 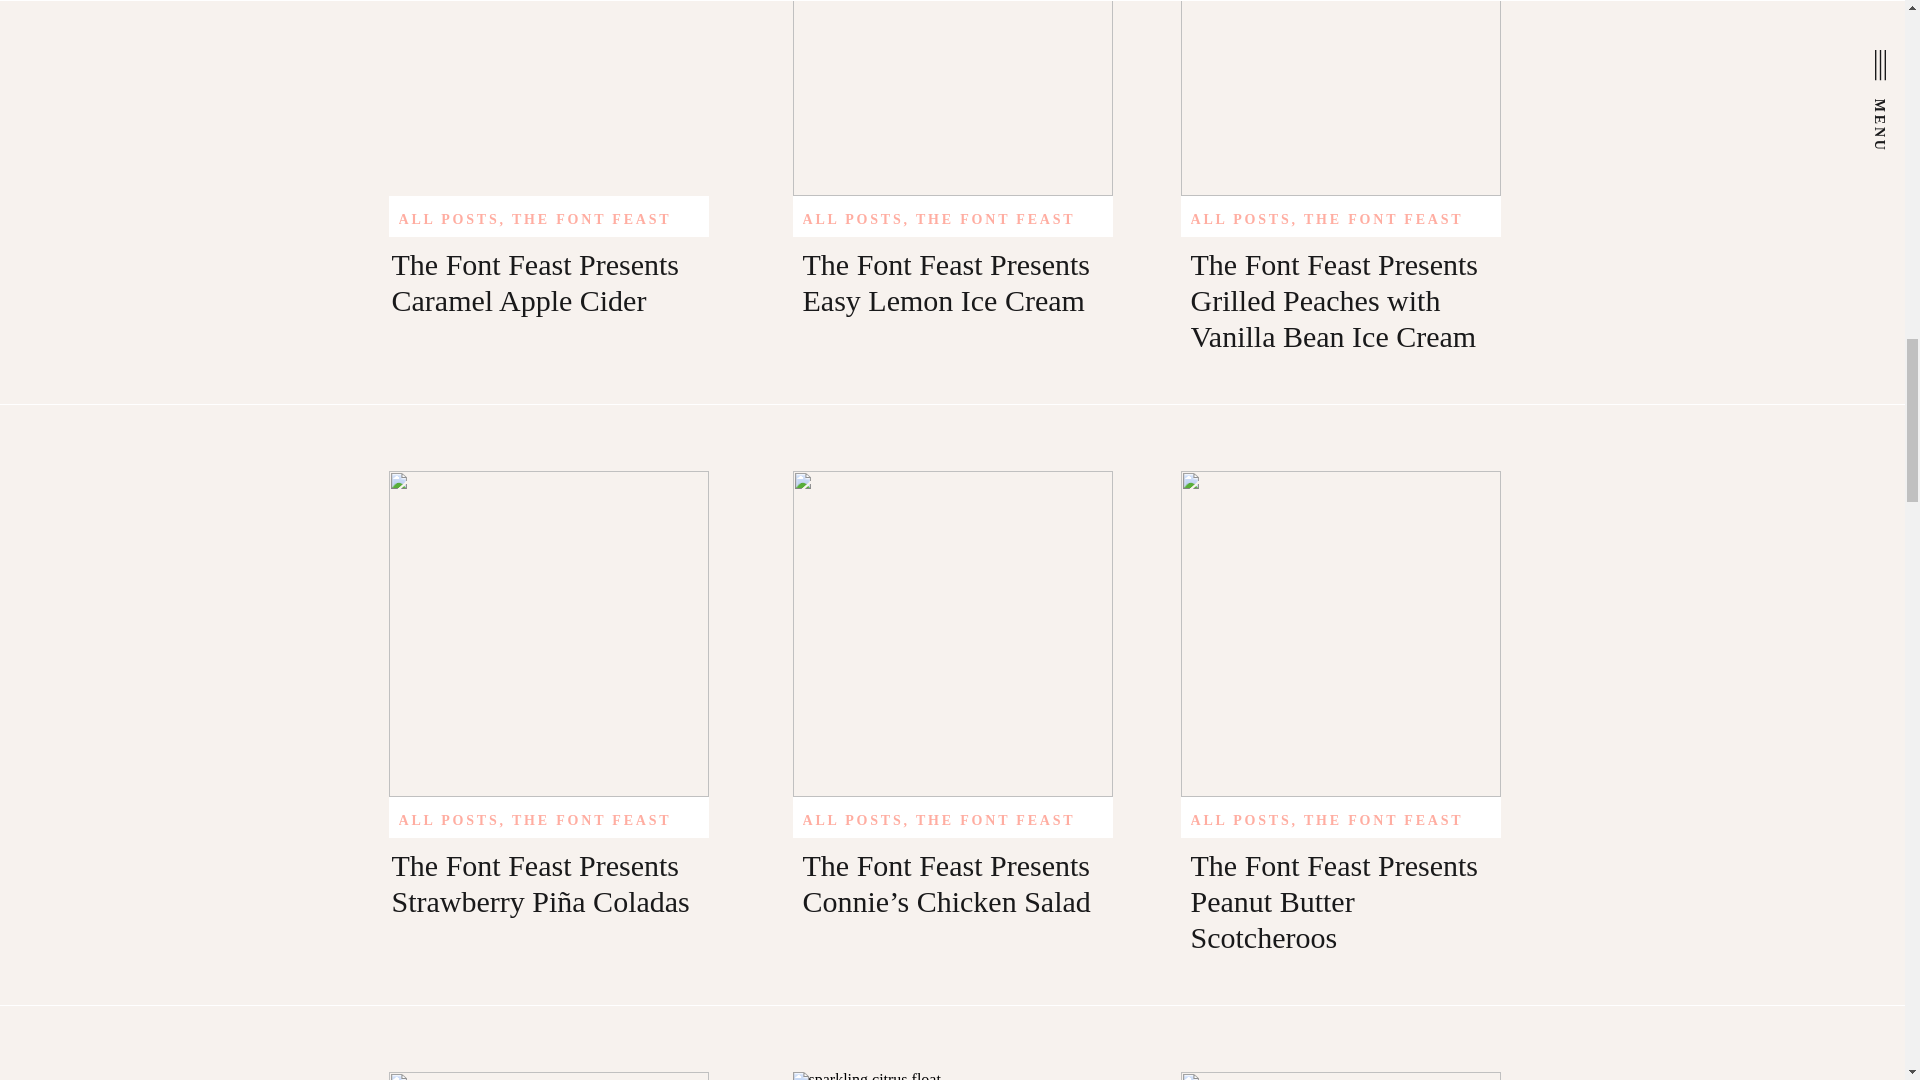 I want to click on The Font Feast Presents Easy Lemon Ice Cream, so click(x=951, y=98).